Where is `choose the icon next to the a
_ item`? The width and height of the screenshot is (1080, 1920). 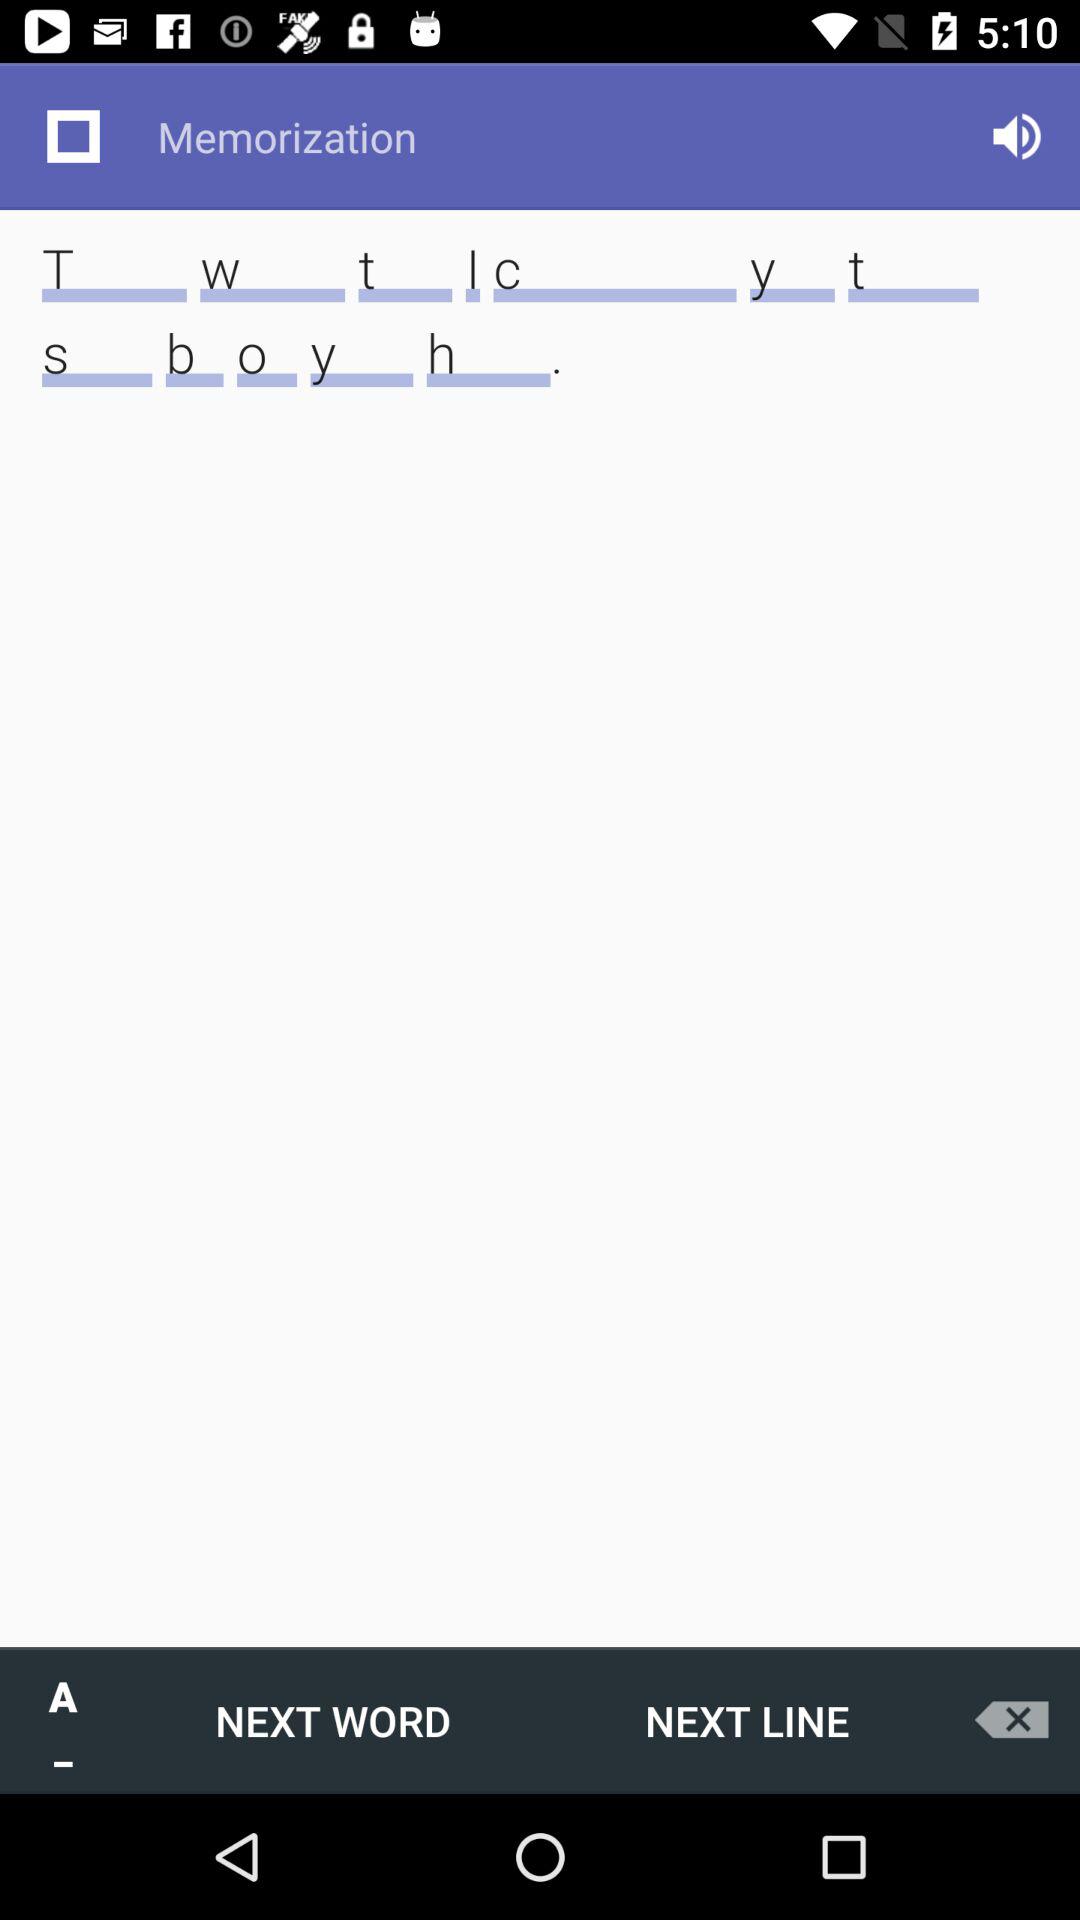 choose the icon next to the a
_ item is located at coordinates (333, 1720).